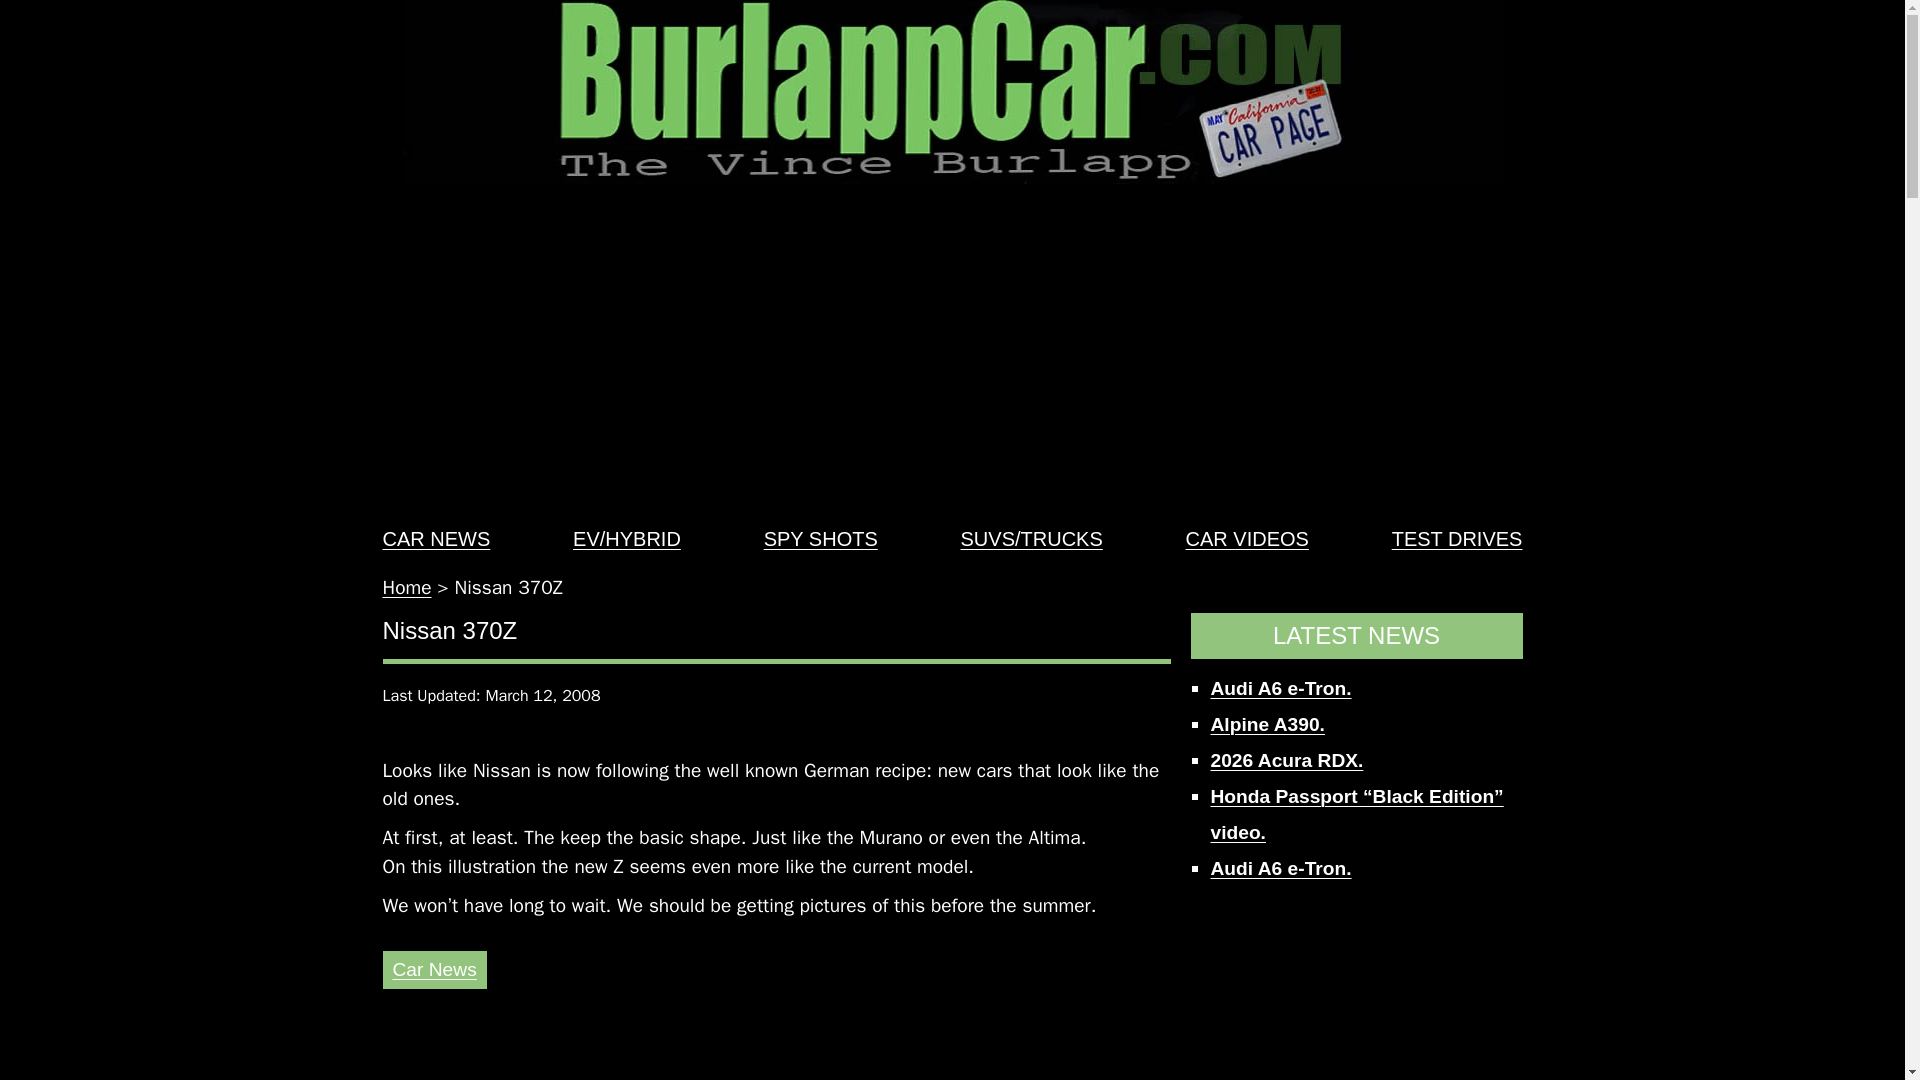 The height and width of the screenshot is (1080, 1920). What do you see at coordinates (1286, 760) in the screenshot?
I see `2026 Acura RDX.` at bounding box center [1286, 760].